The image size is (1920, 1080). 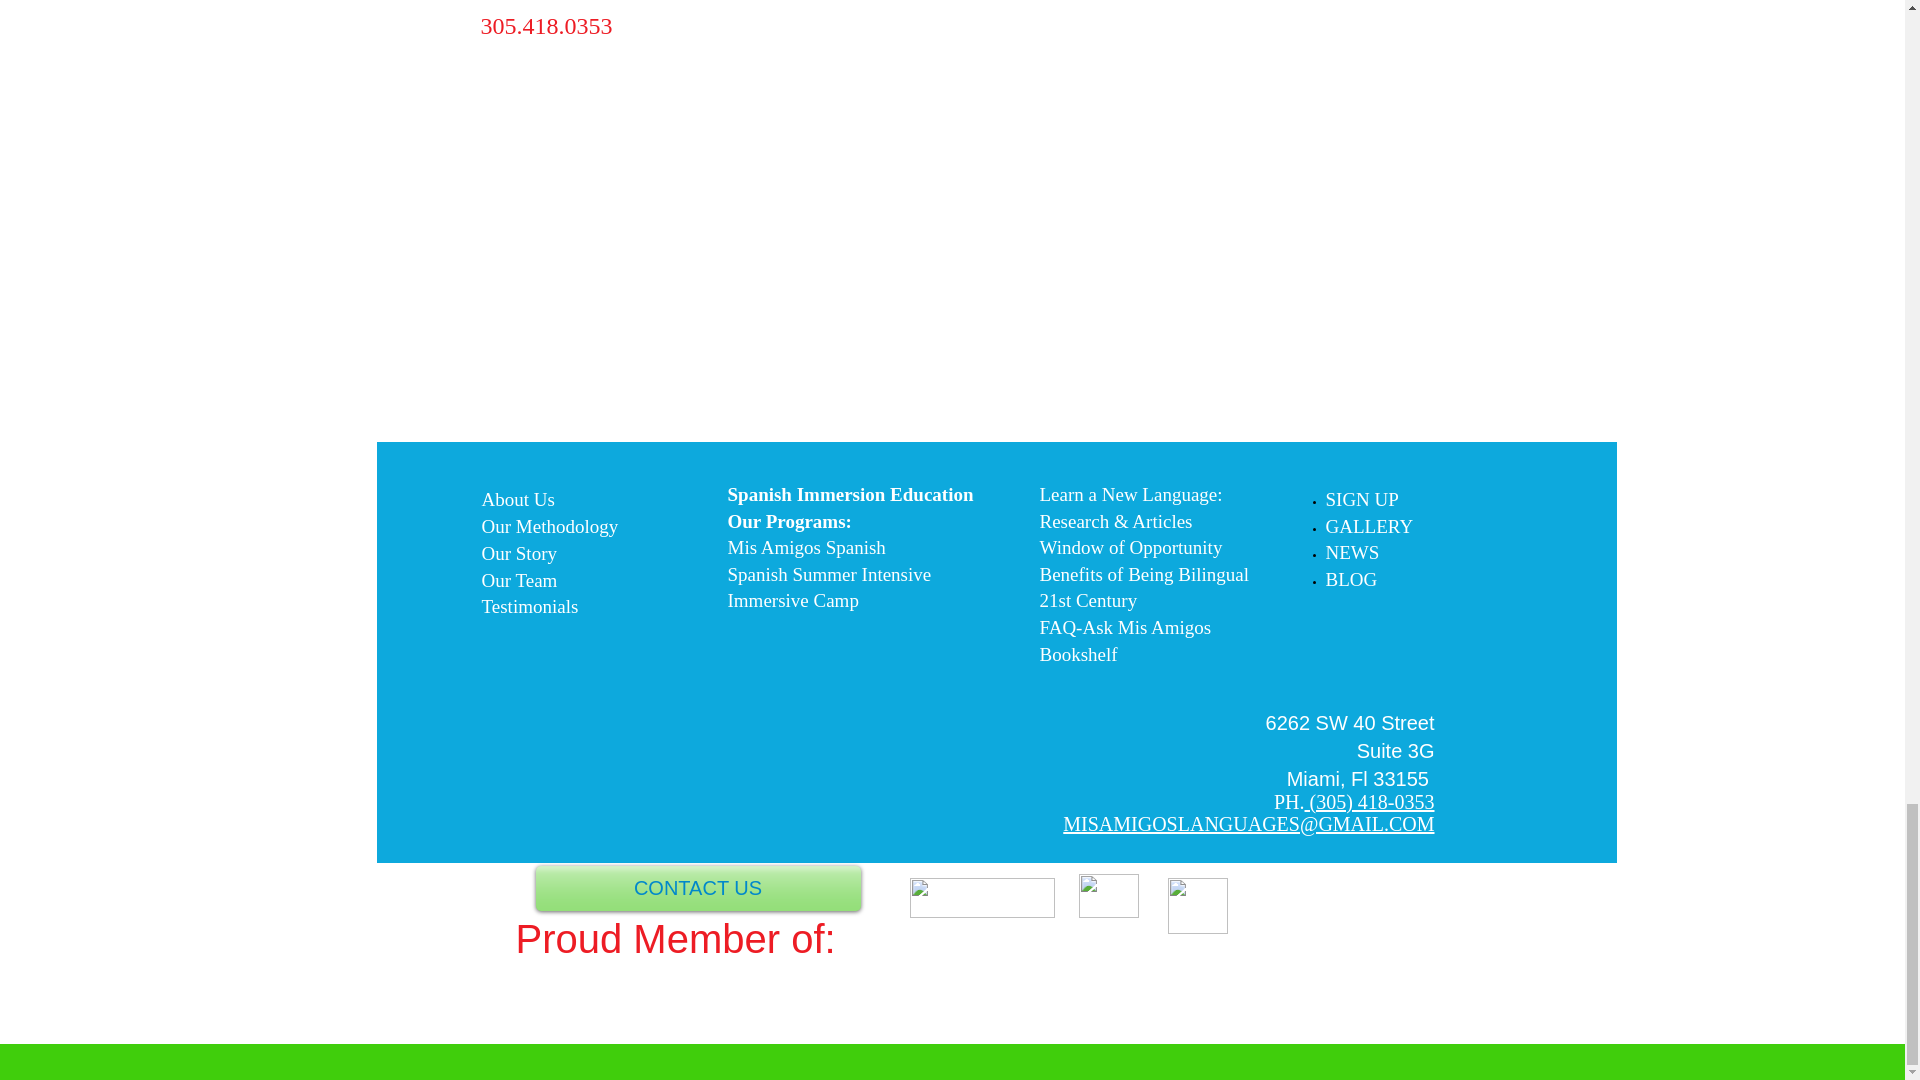 What do you see at coordinates (1353, 554) in the screenshot?
I see `NEWS` at bounding box center [1353, 554].